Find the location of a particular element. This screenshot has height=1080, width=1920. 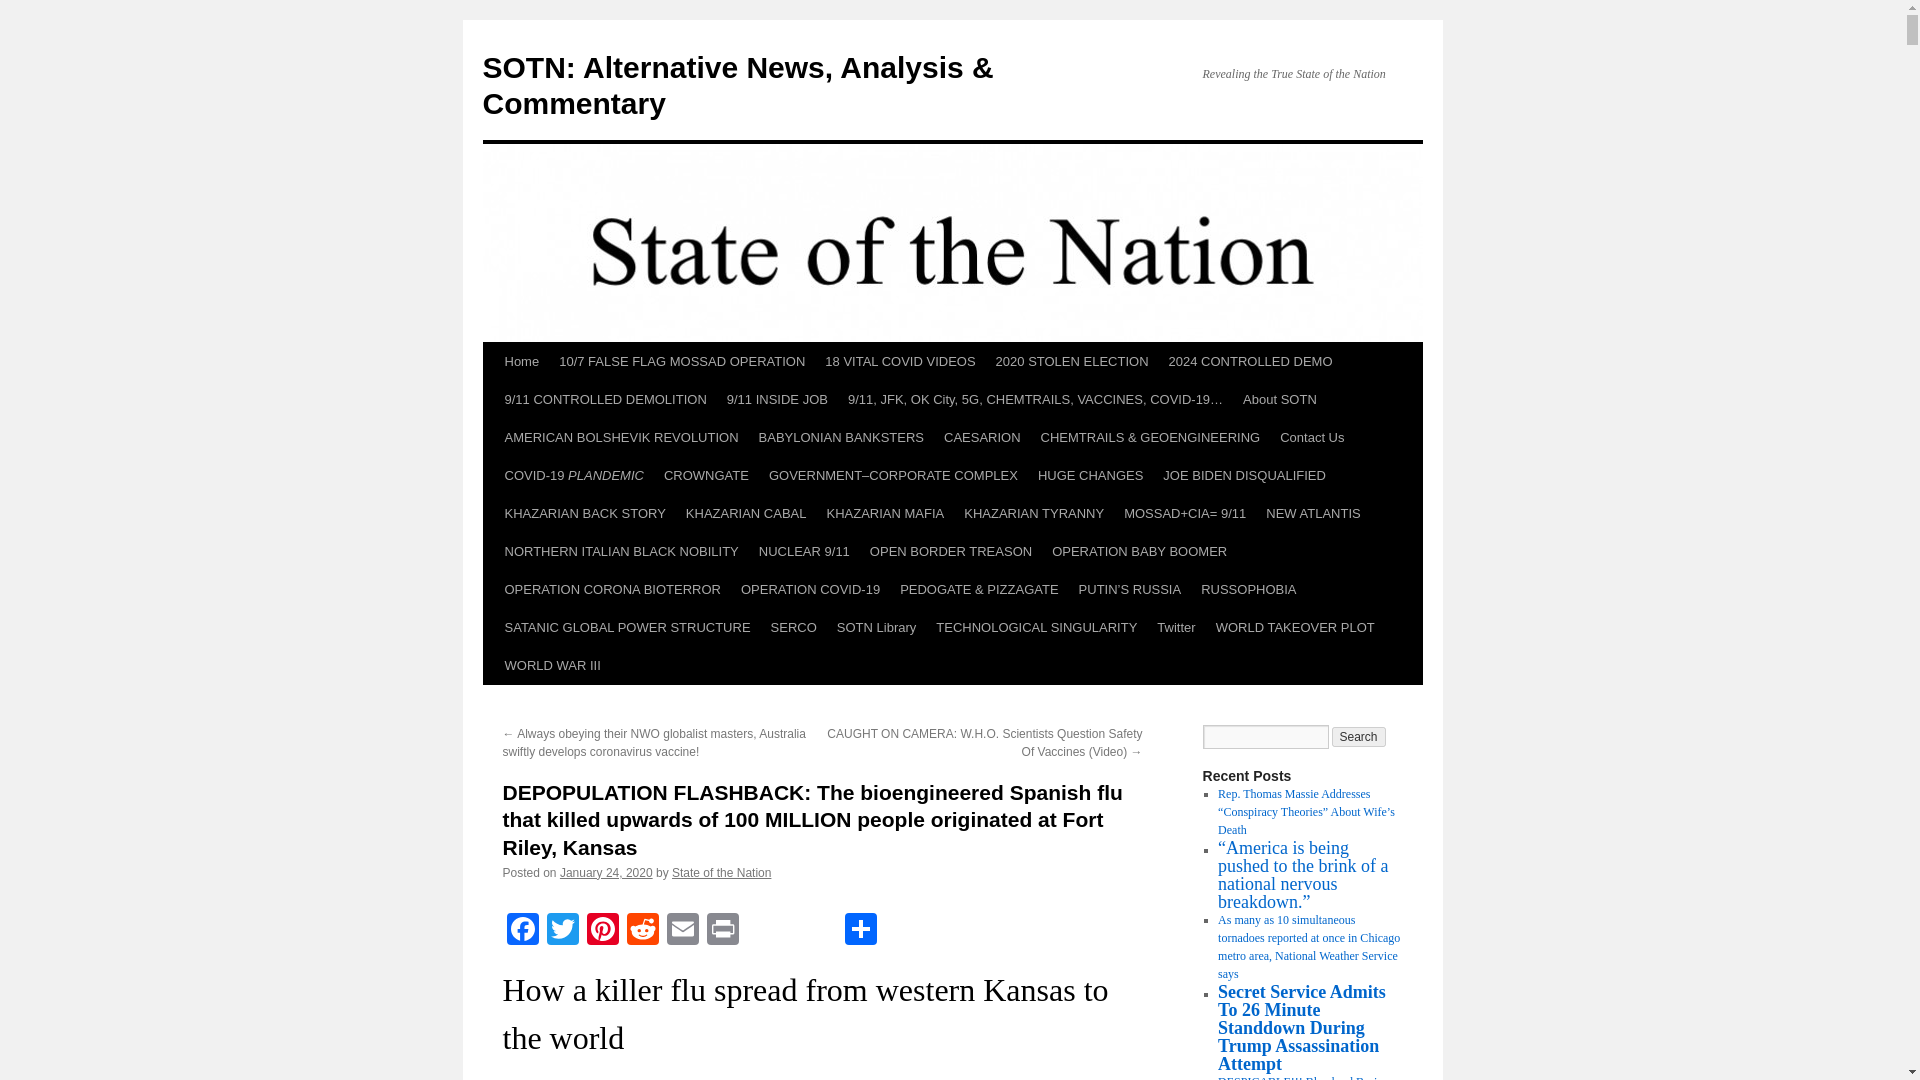

OPERATION CORONA BIOTERROR is located at coordinates (611, 590).